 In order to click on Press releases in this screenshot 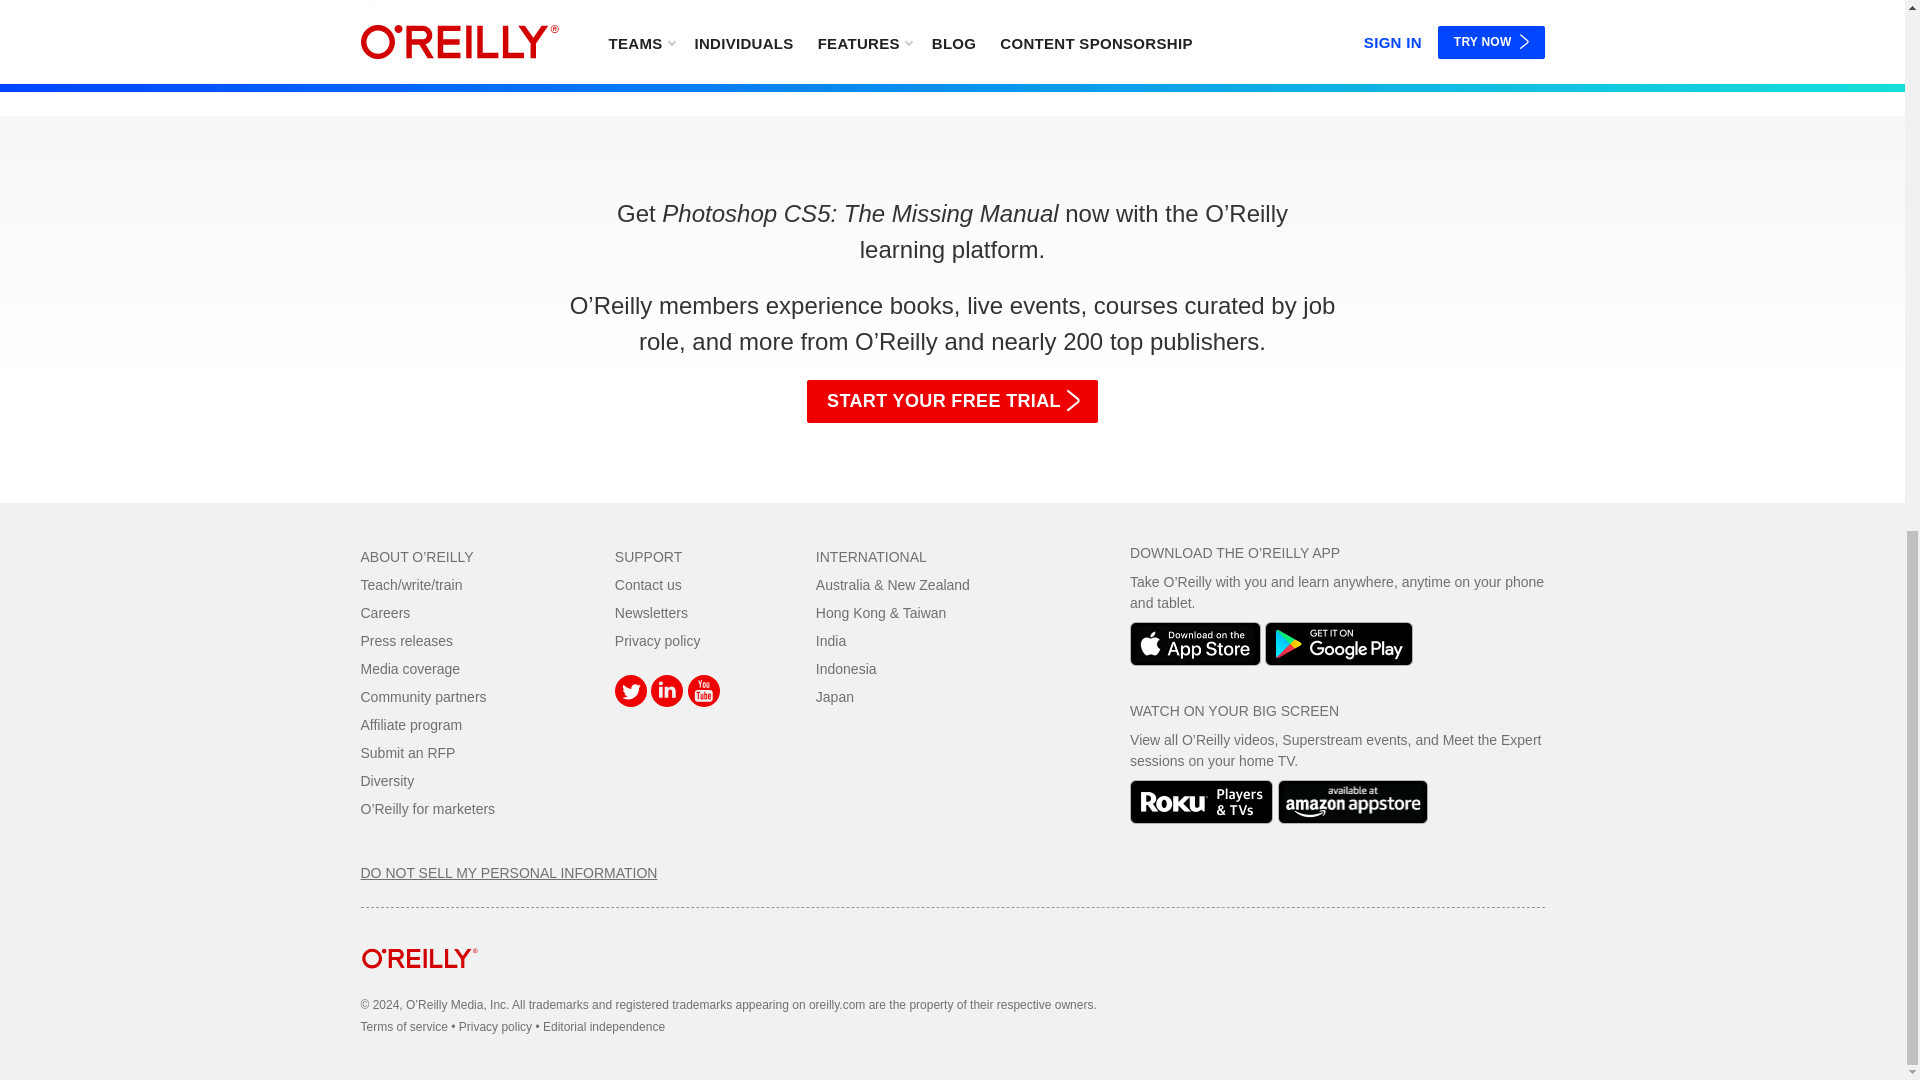, I will do `click(406, 640)`.